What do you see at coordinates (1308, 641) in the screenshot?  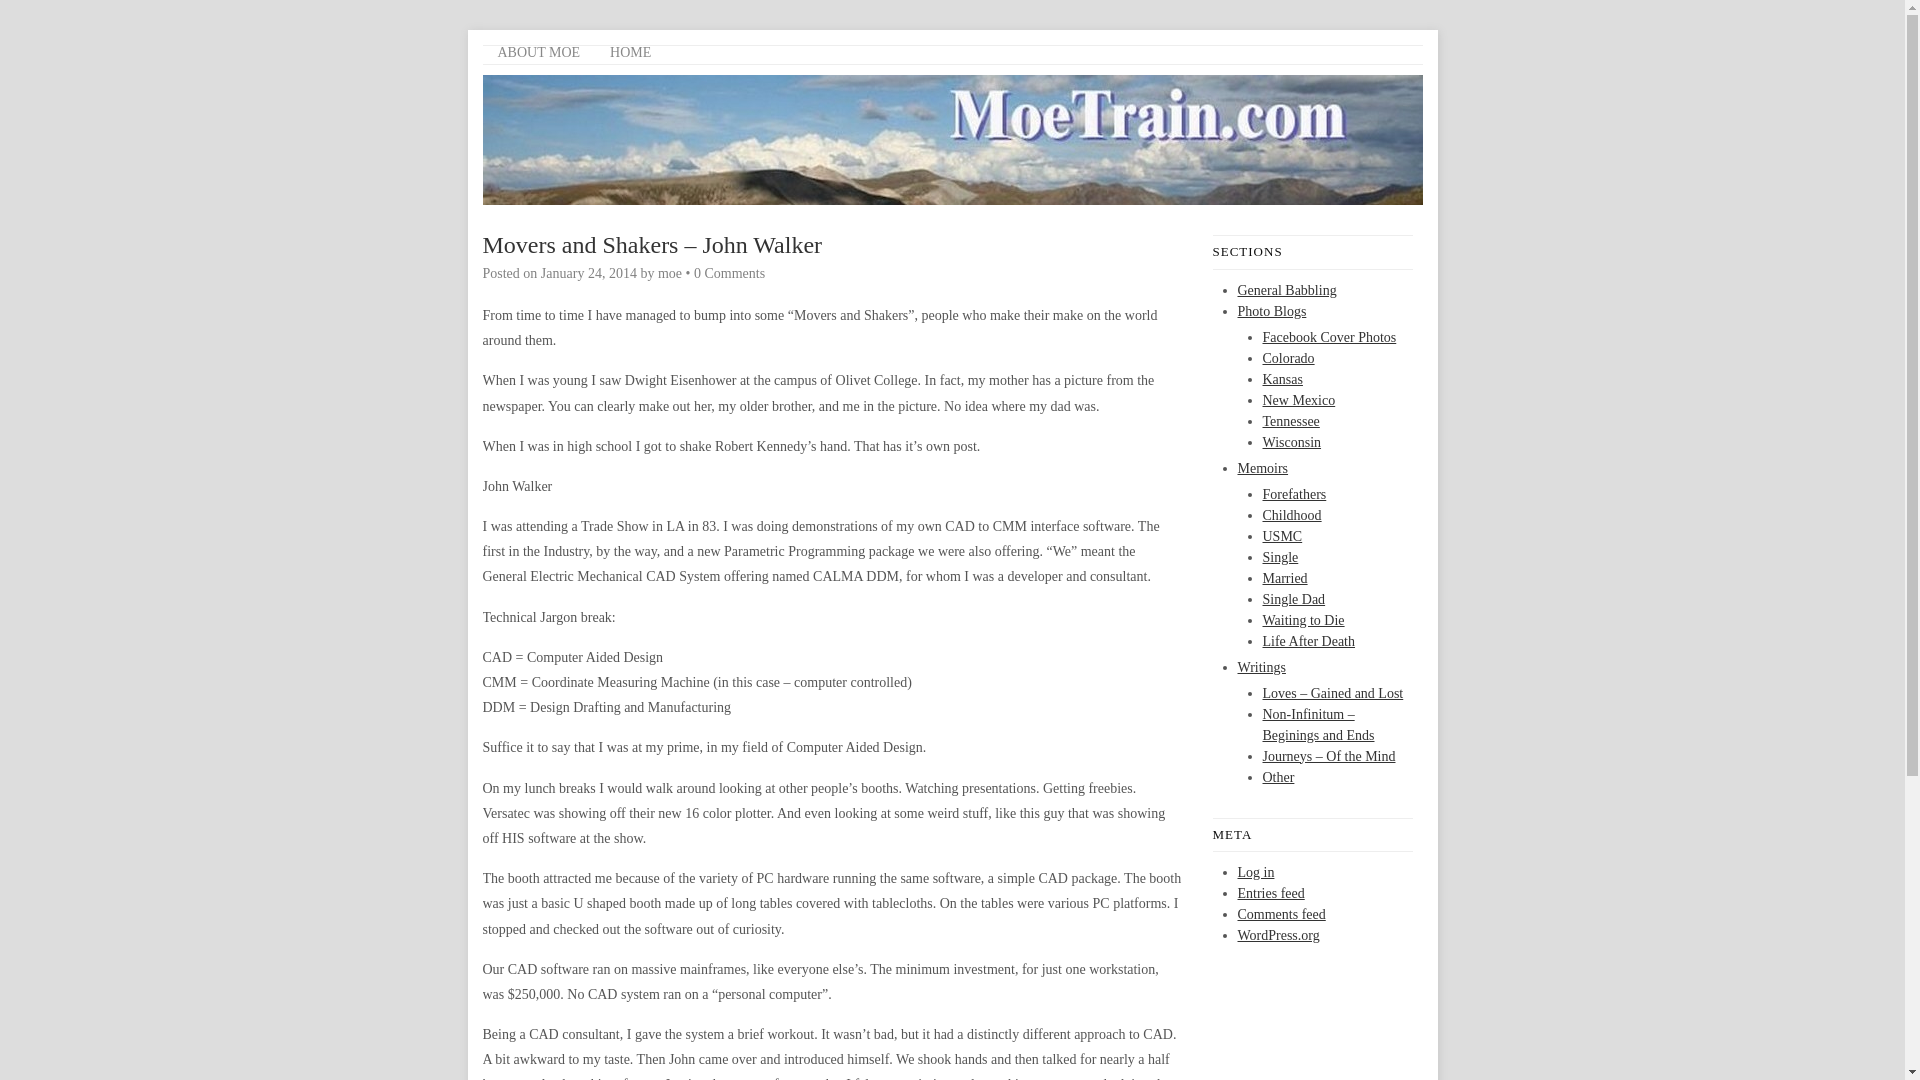 I see `Life After Death` at bounding box center [1308, 641].